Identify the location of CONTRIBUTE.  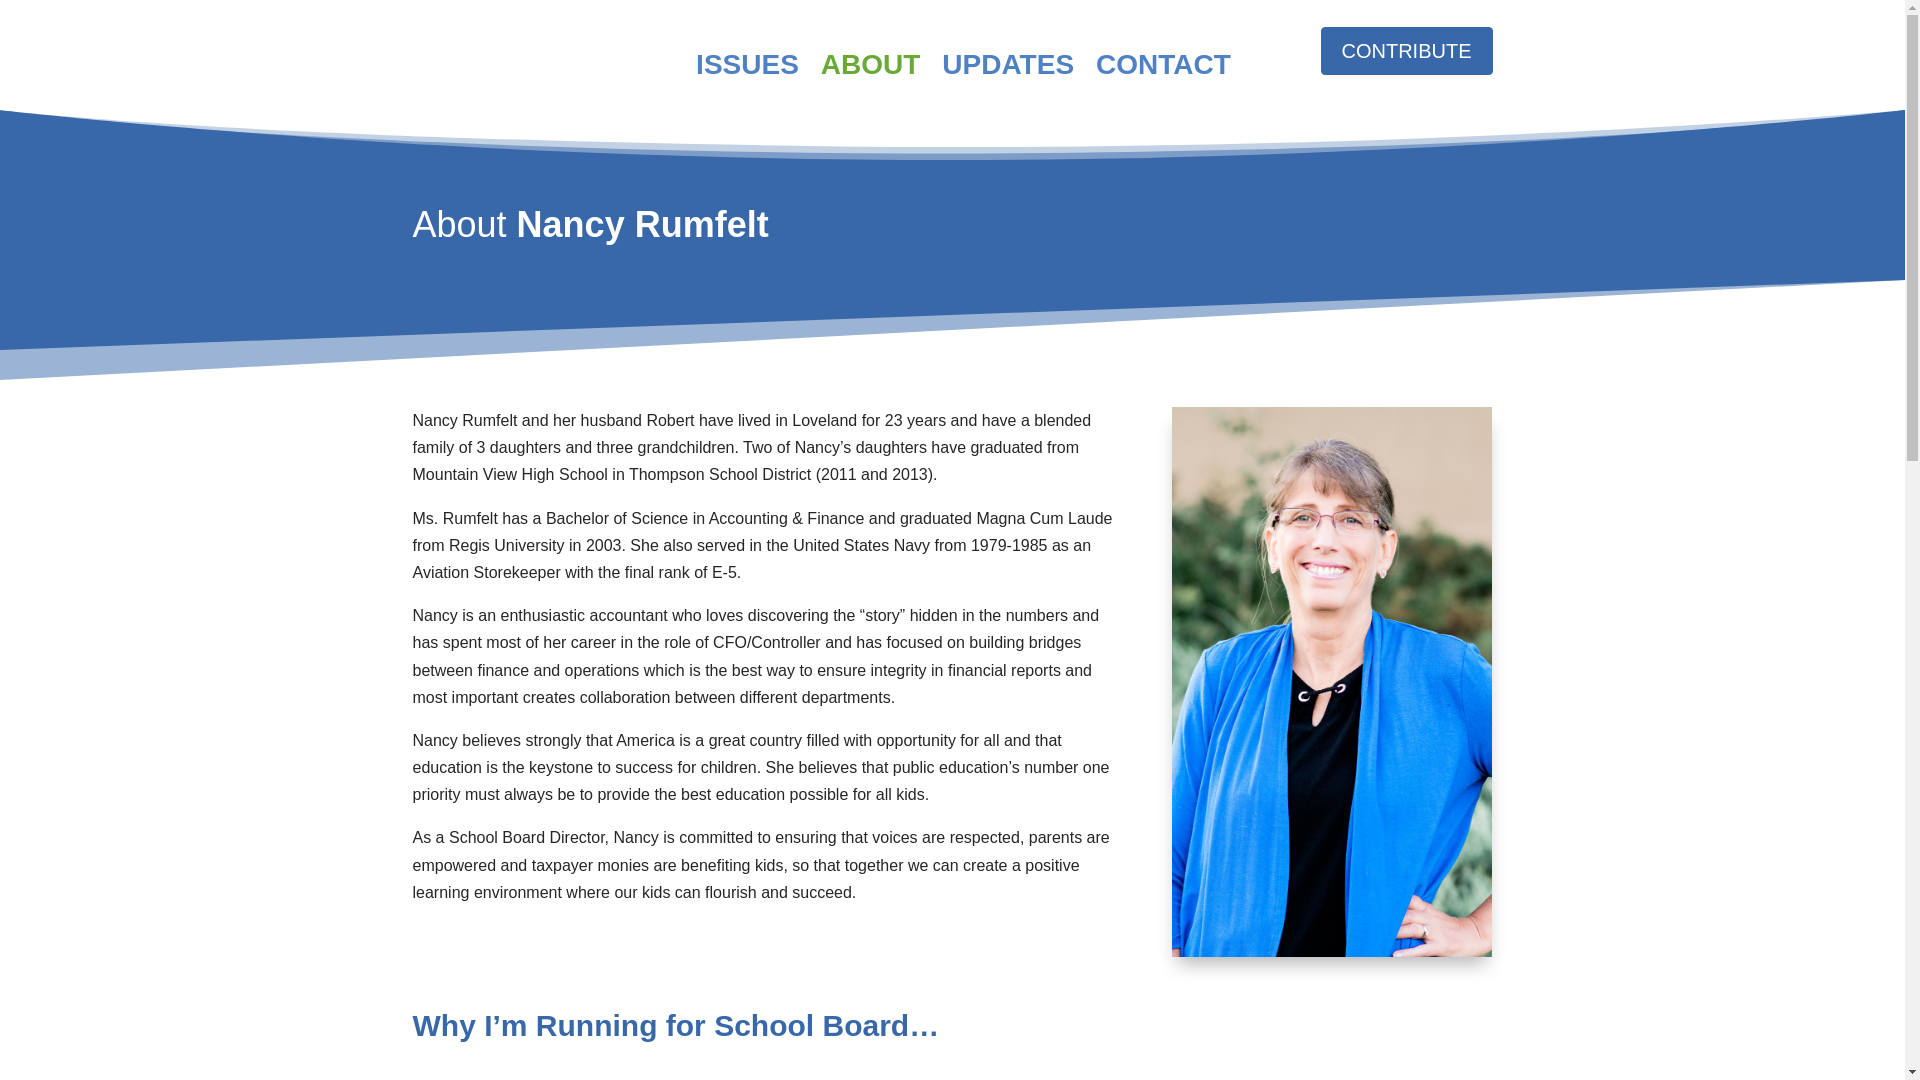
(1406, 50).